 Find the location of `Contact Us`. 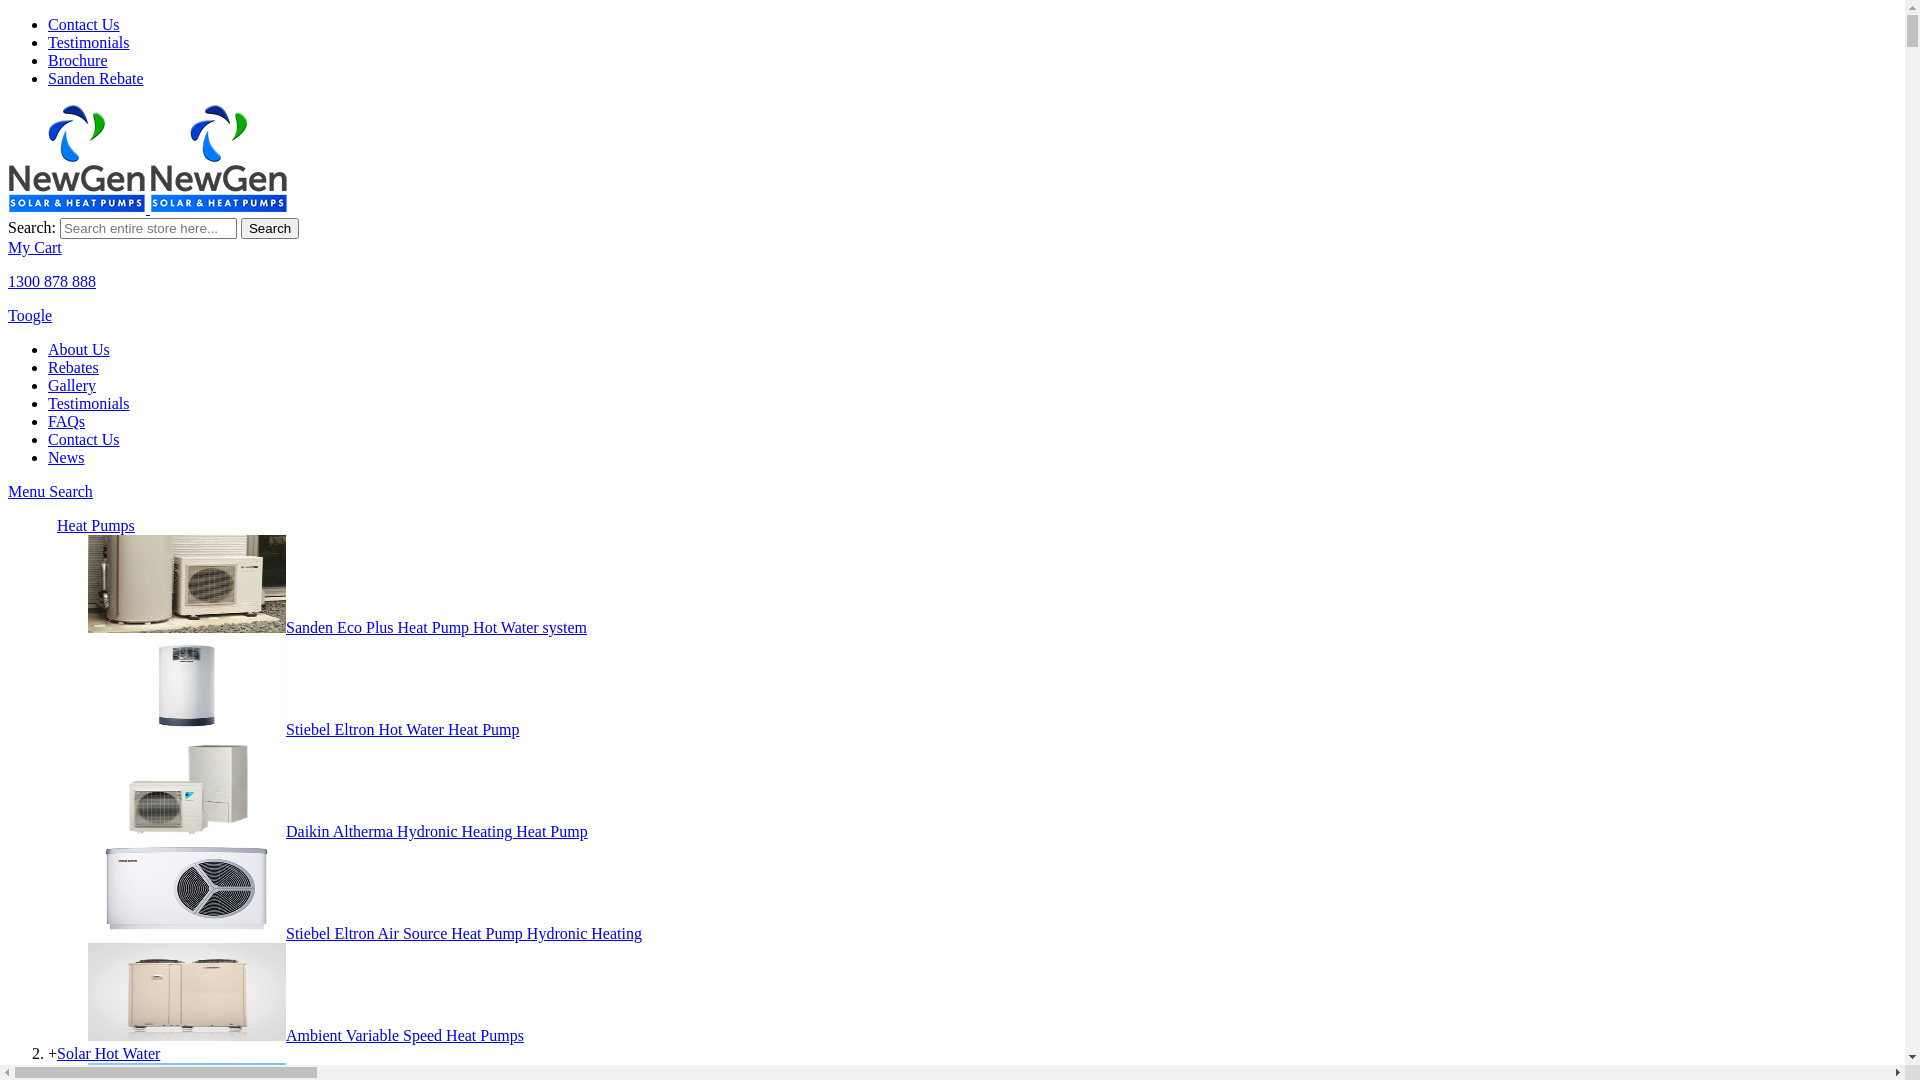

Contact Us is located at coordinates (84, 440).